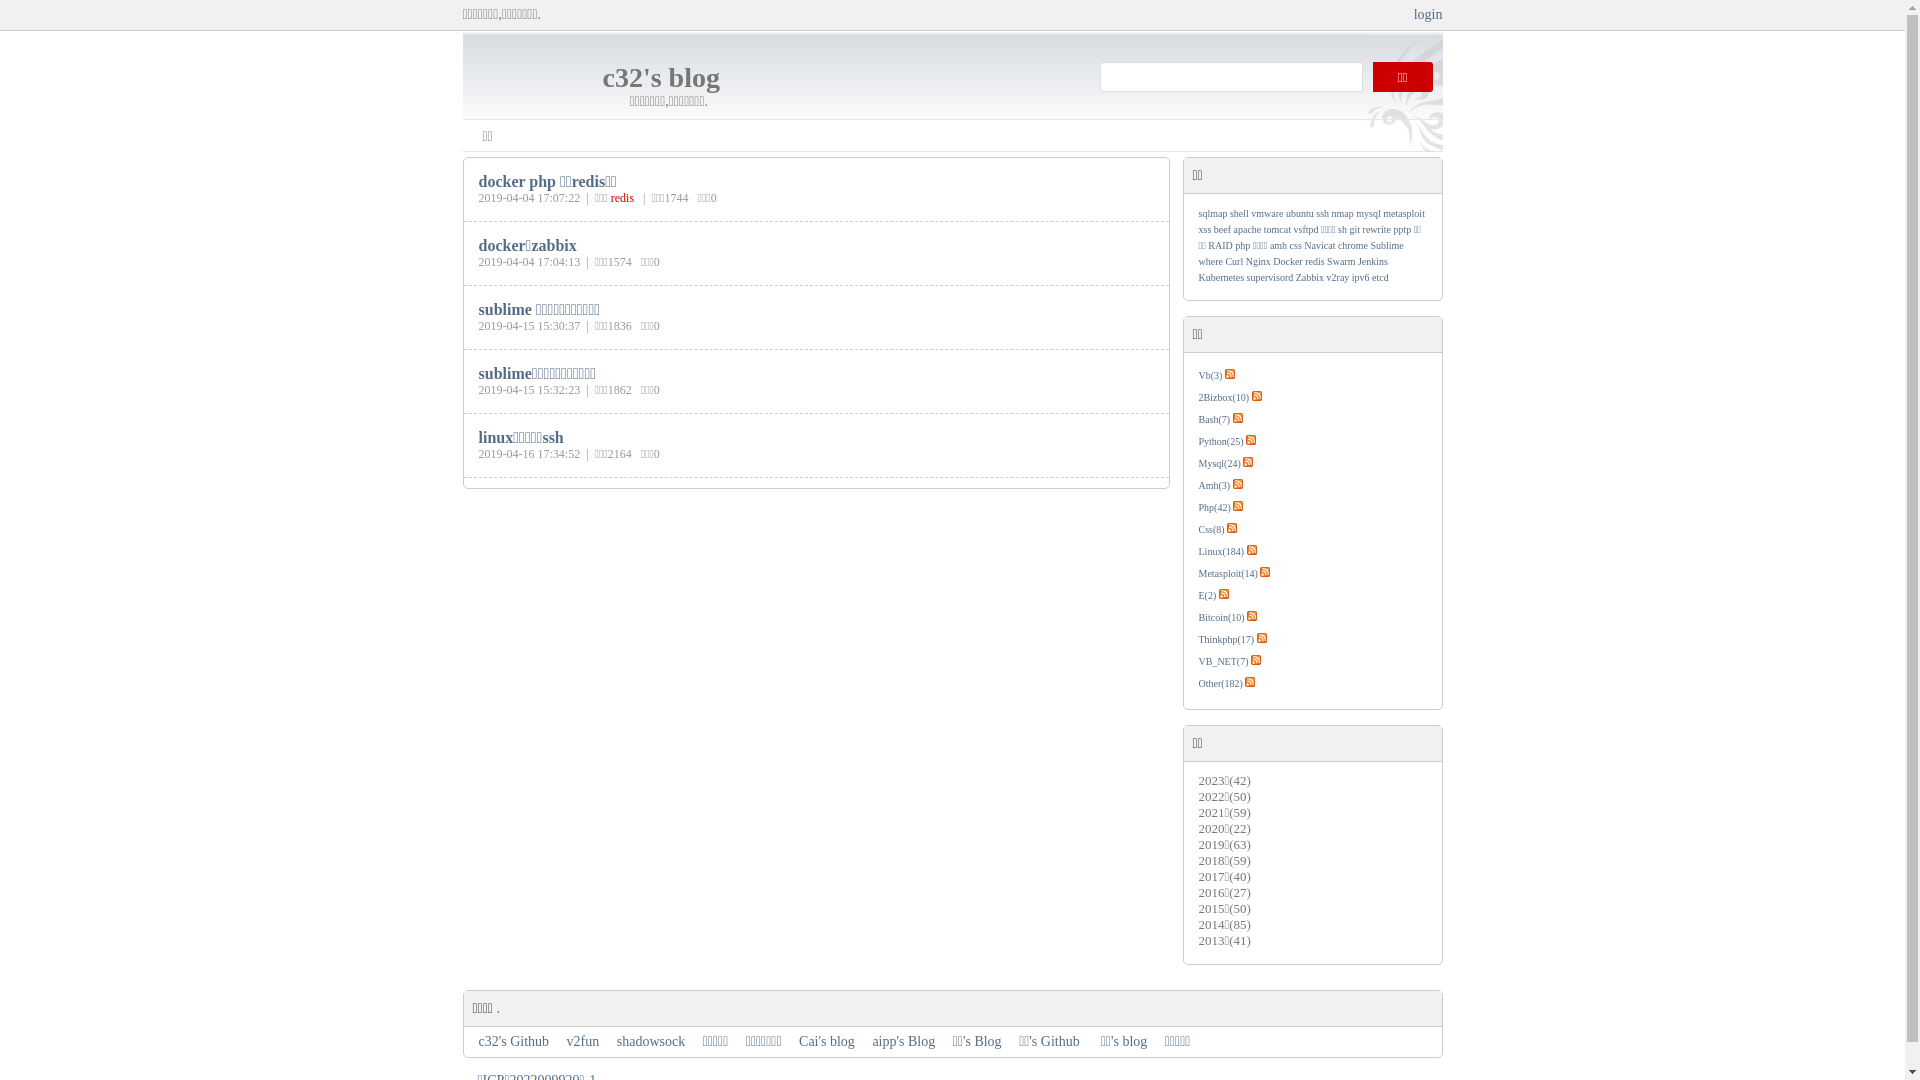 The width and height of the screenshot is (1920, 1080). I want to click on sh, so click(1342, 230).